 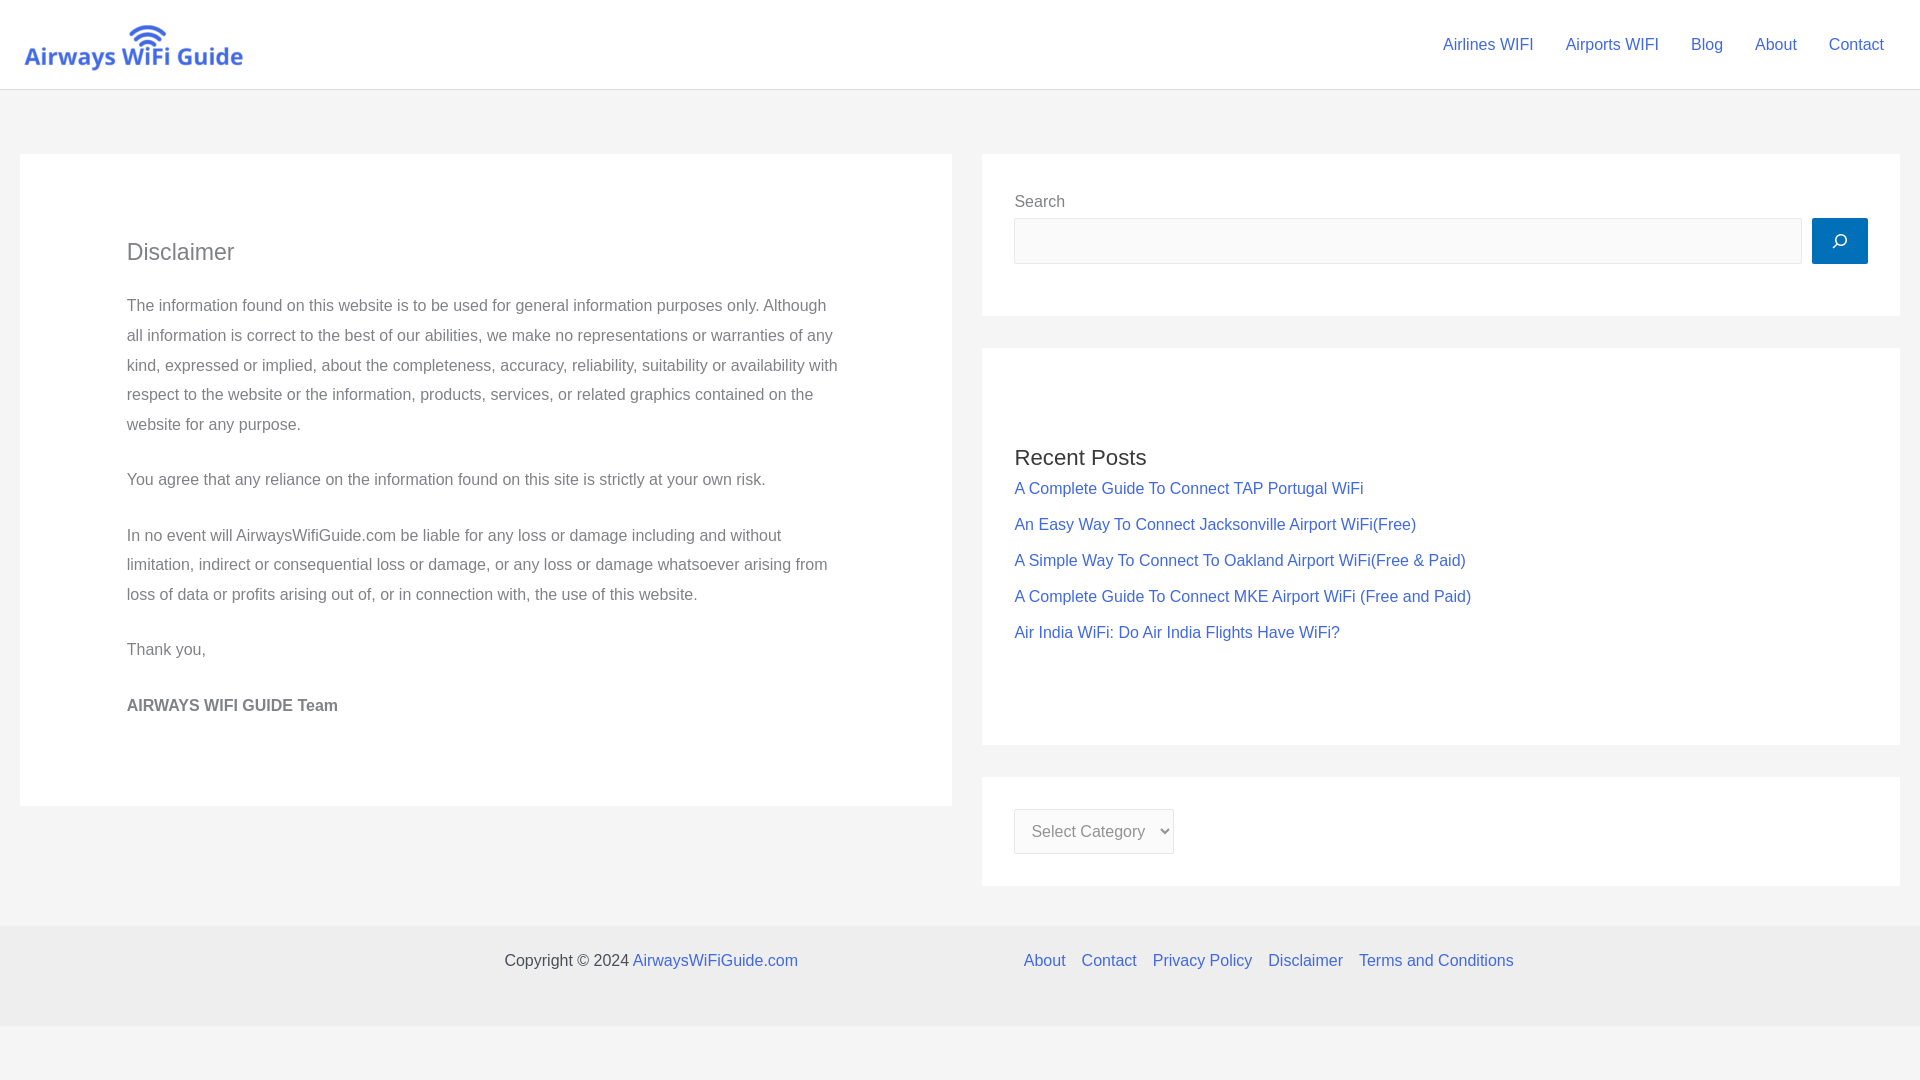 What do you see at coordinates (1776, 45) in the screenshot?
I see `About` at bounding box center [1776, 45].